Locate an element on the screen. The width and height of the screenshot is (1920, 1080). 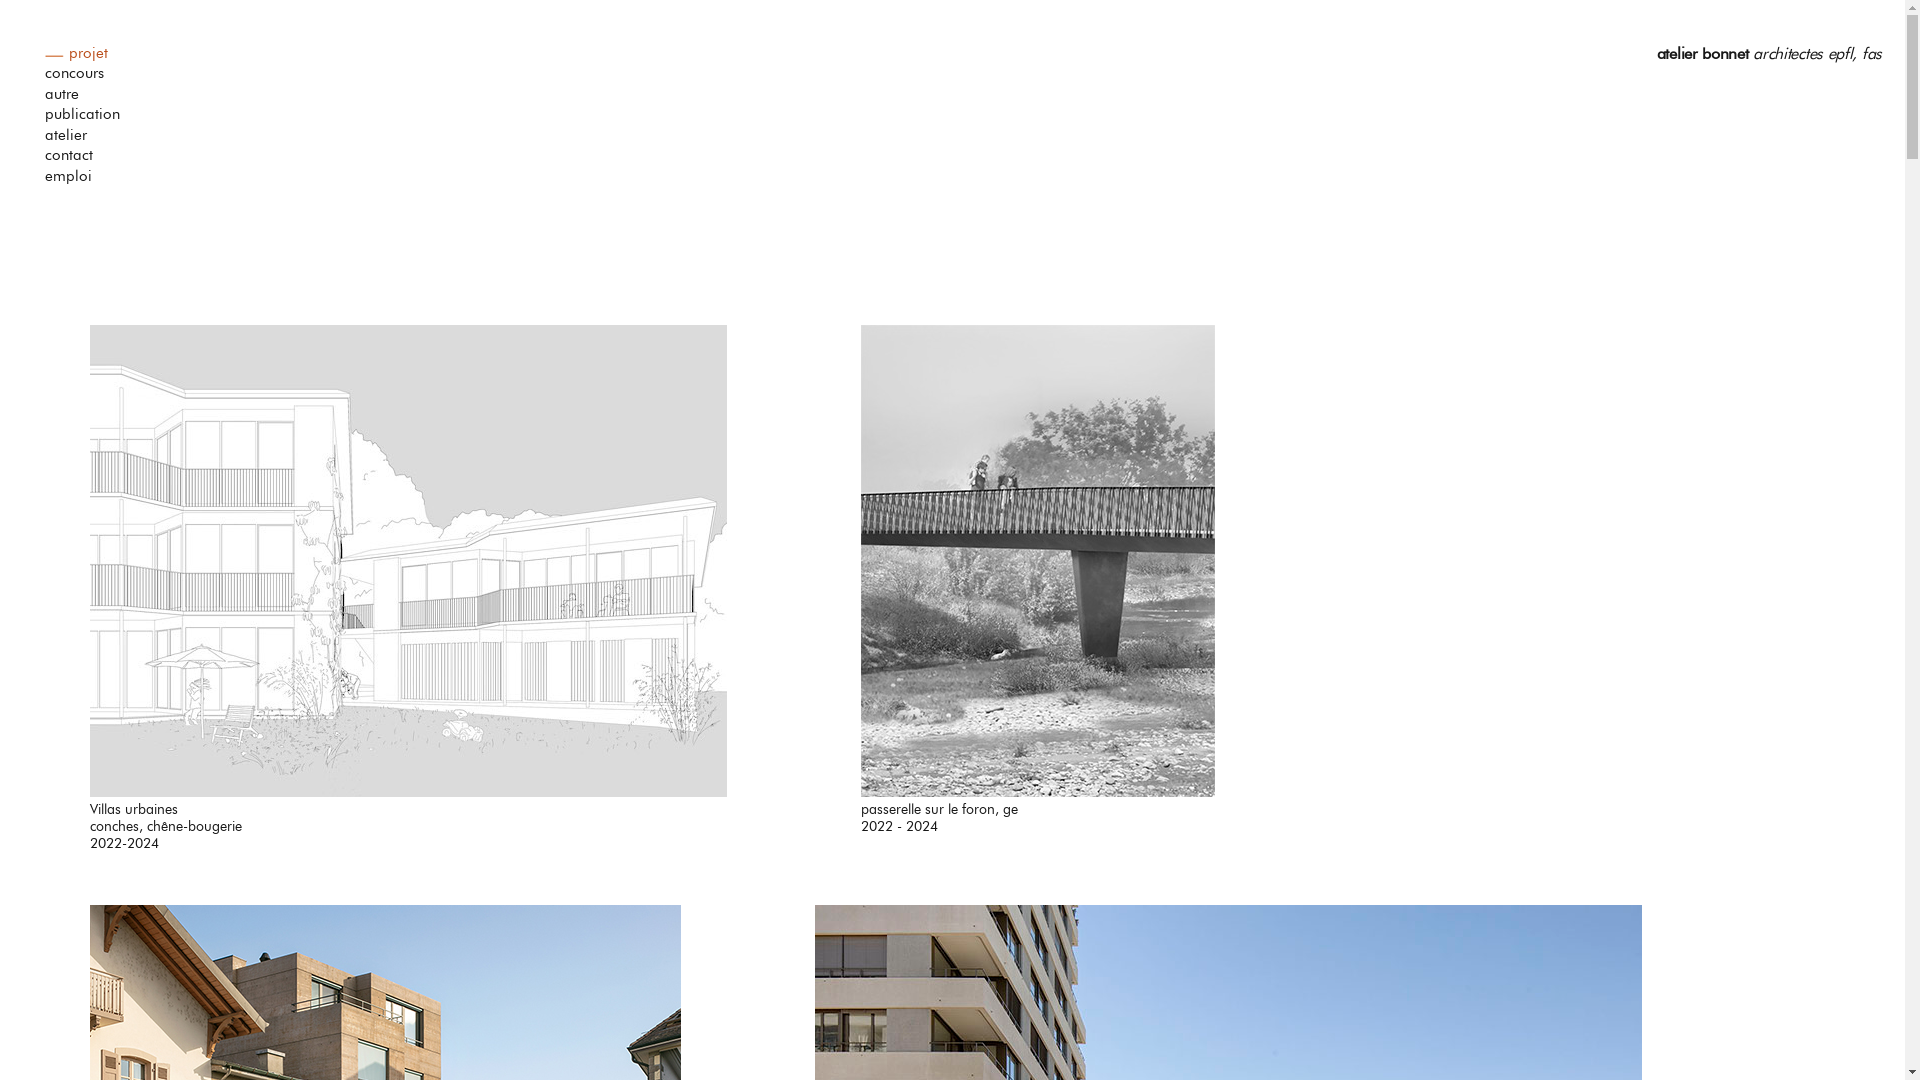
Link to passerelle sur le foron, ge is located at coordinates (1038, 561).